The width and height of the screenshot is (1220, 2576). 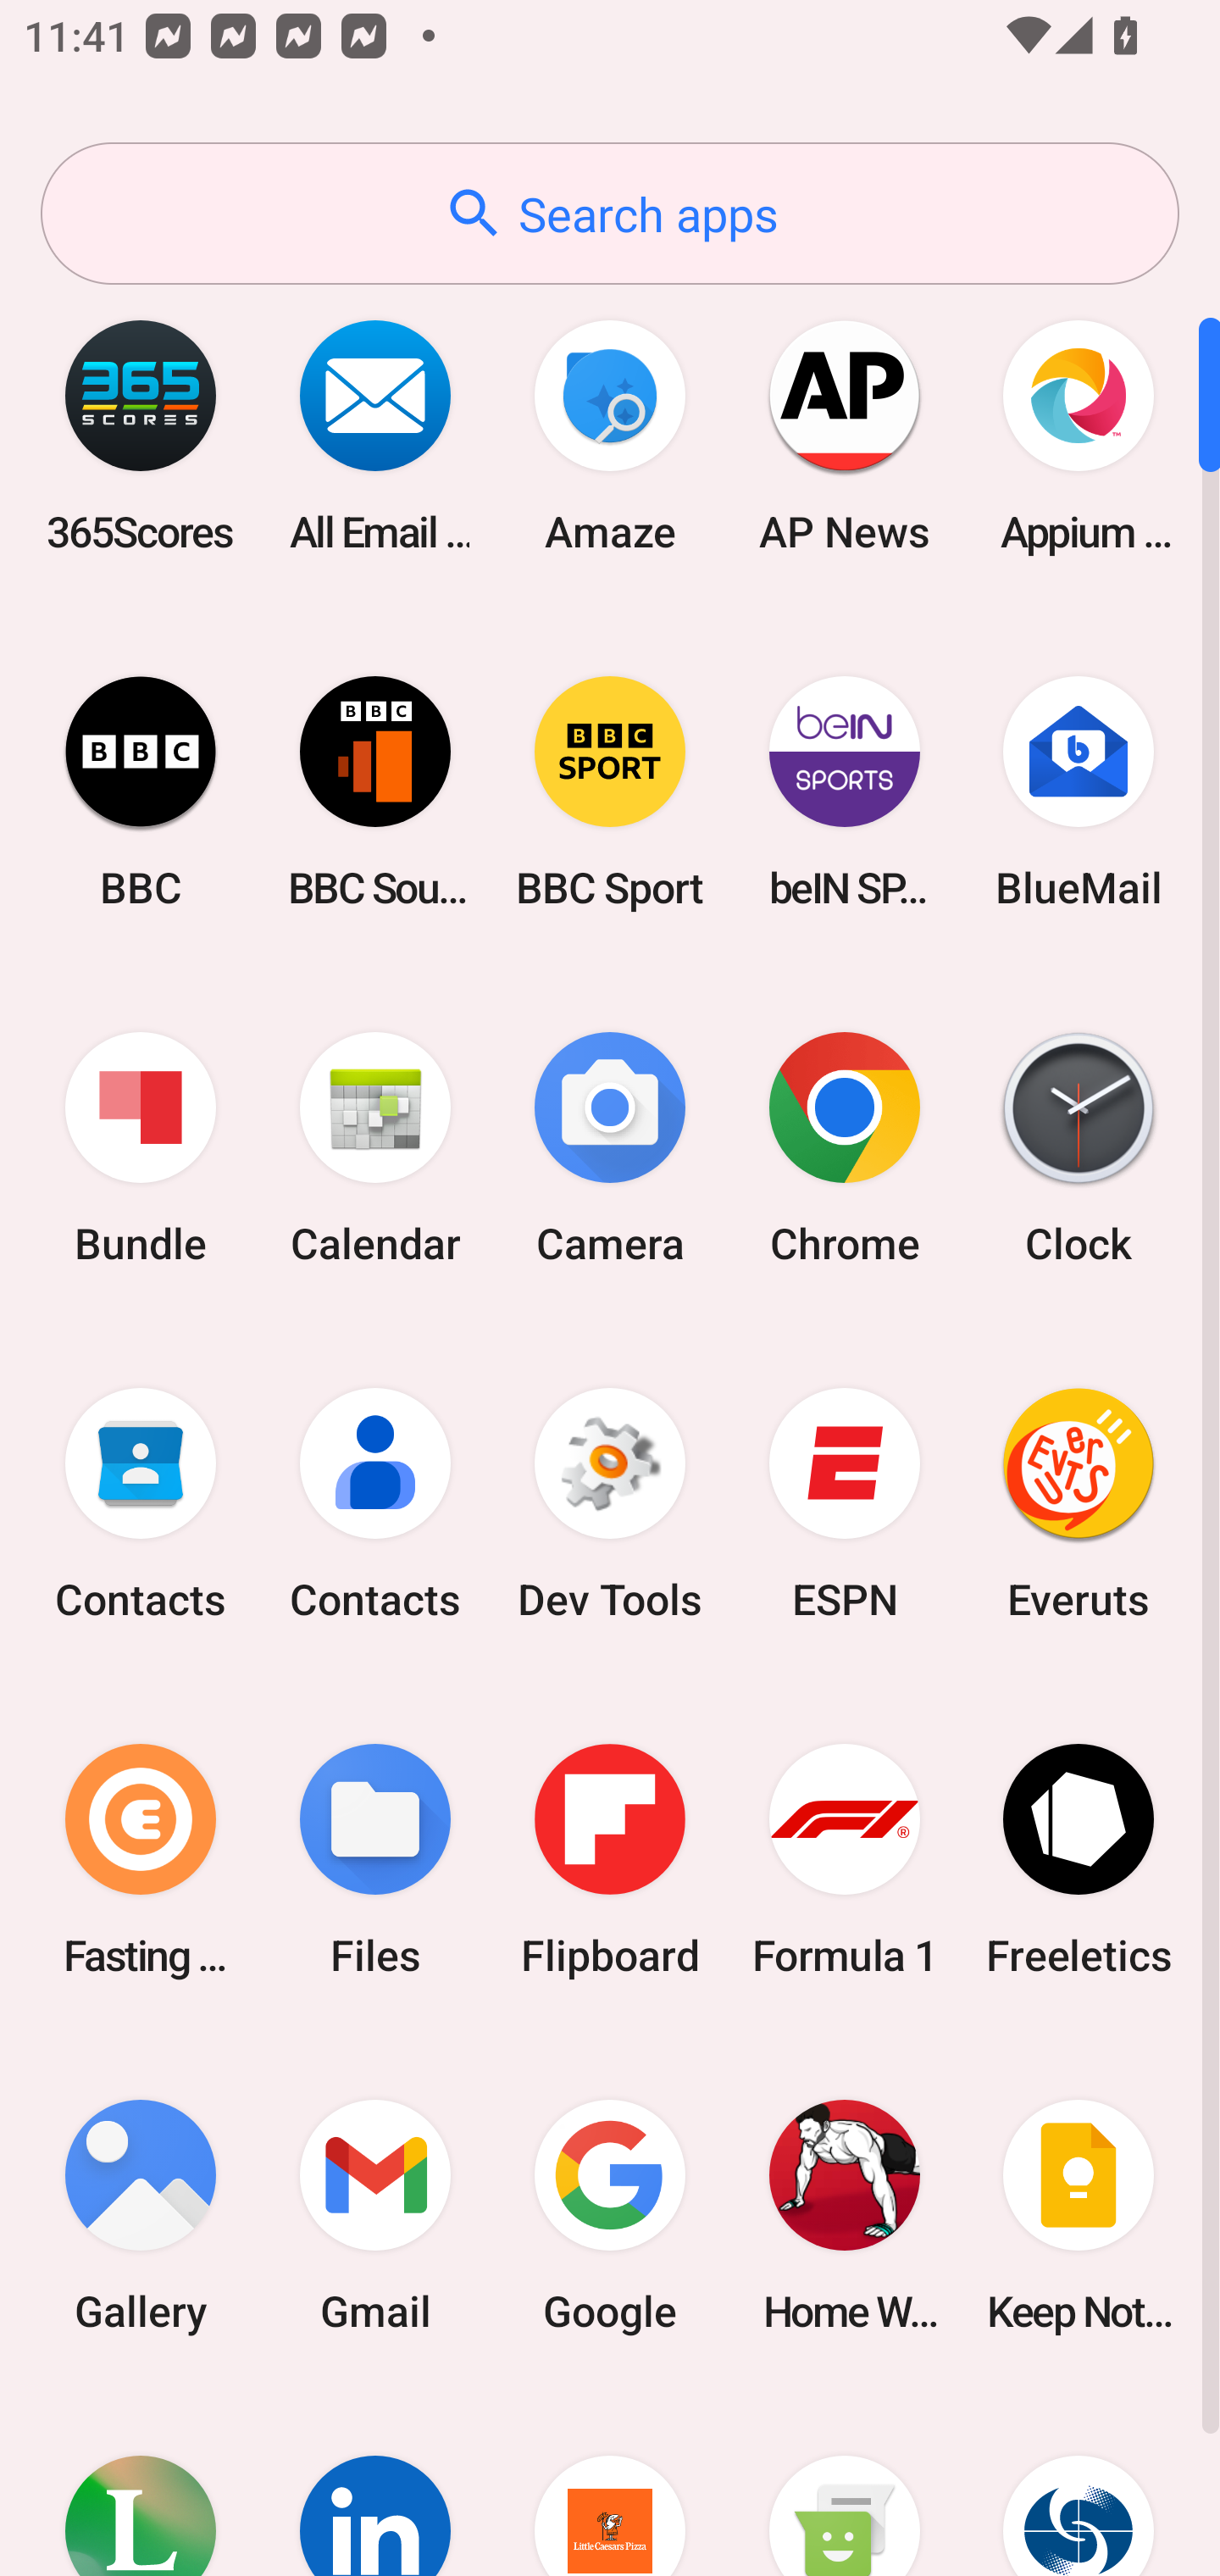 I want to click on Contacts, so click(x=141, y=1504).